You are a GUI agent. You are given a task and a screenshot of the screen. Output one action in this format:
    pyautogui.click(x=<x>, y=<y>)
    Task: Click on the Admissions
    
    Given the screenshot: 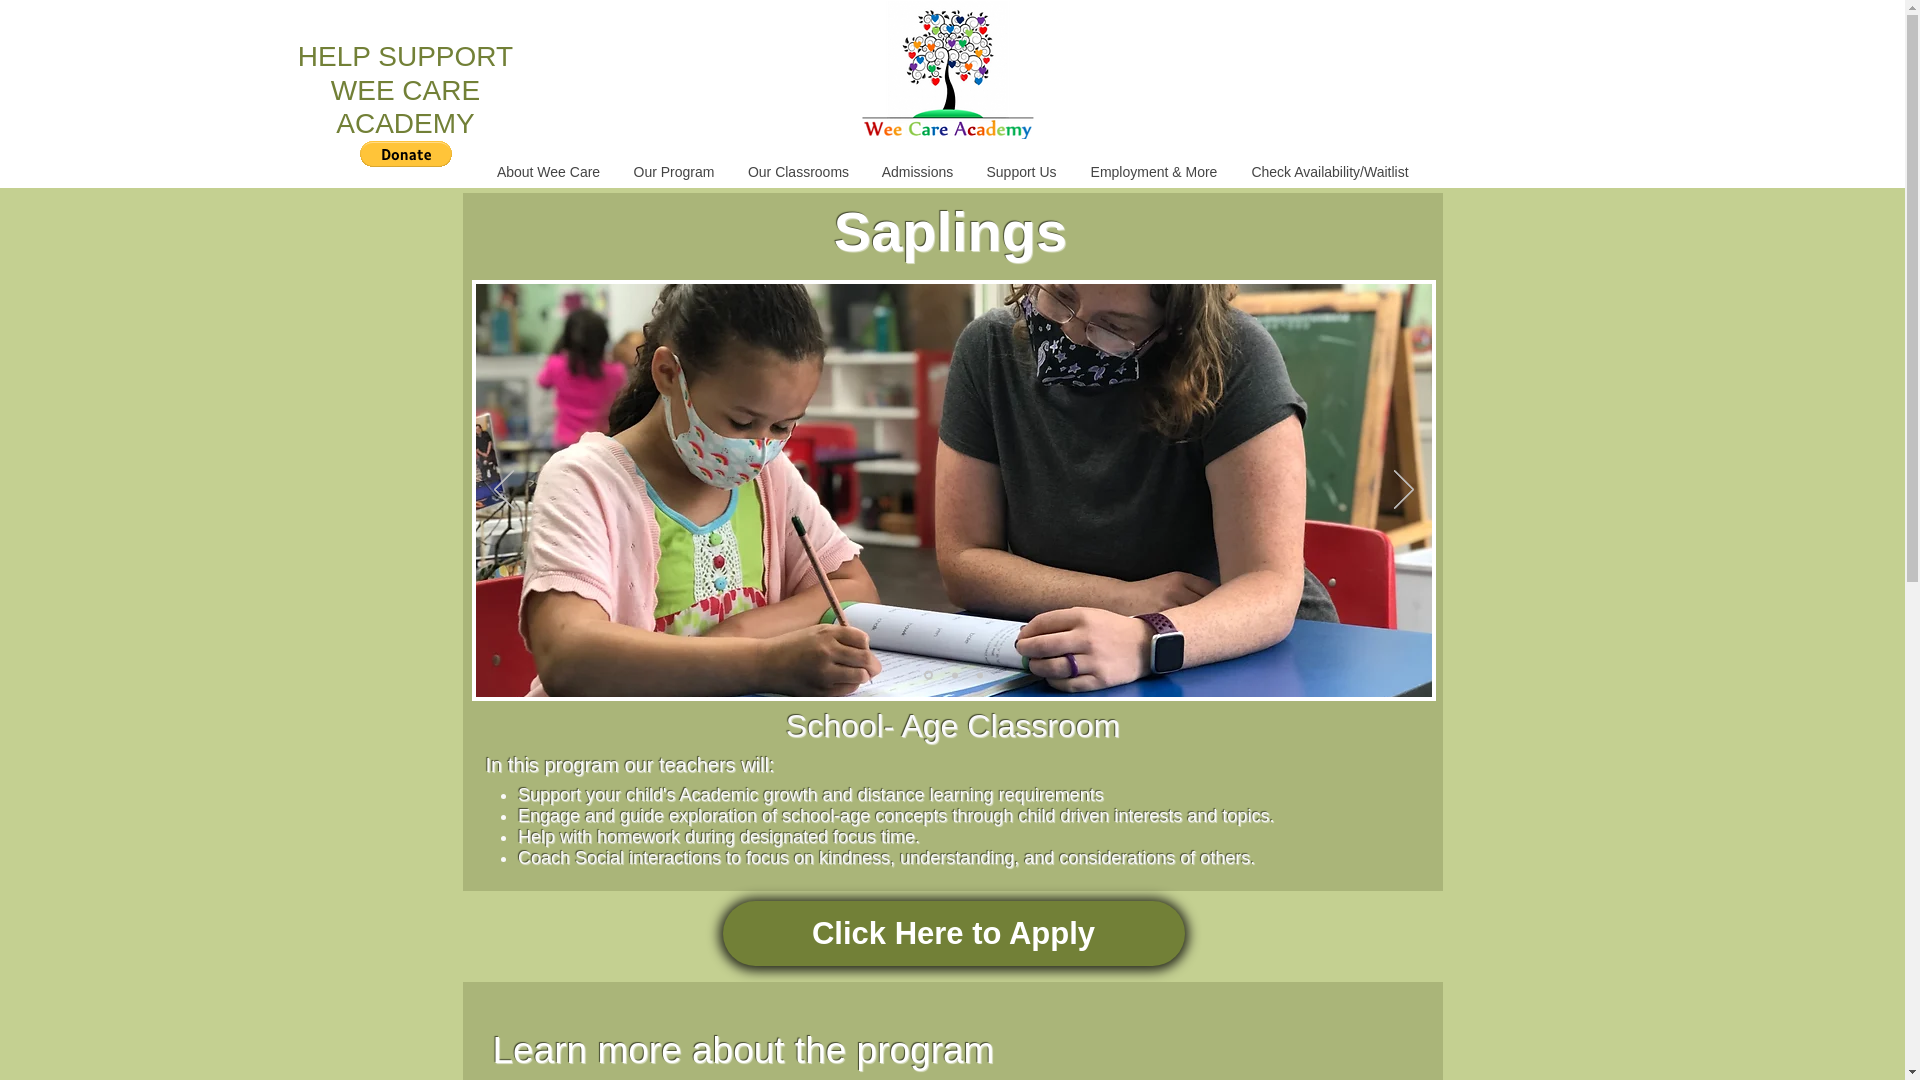 What is the action you would take?
    pyautogui.click(x=917, y=172)
    